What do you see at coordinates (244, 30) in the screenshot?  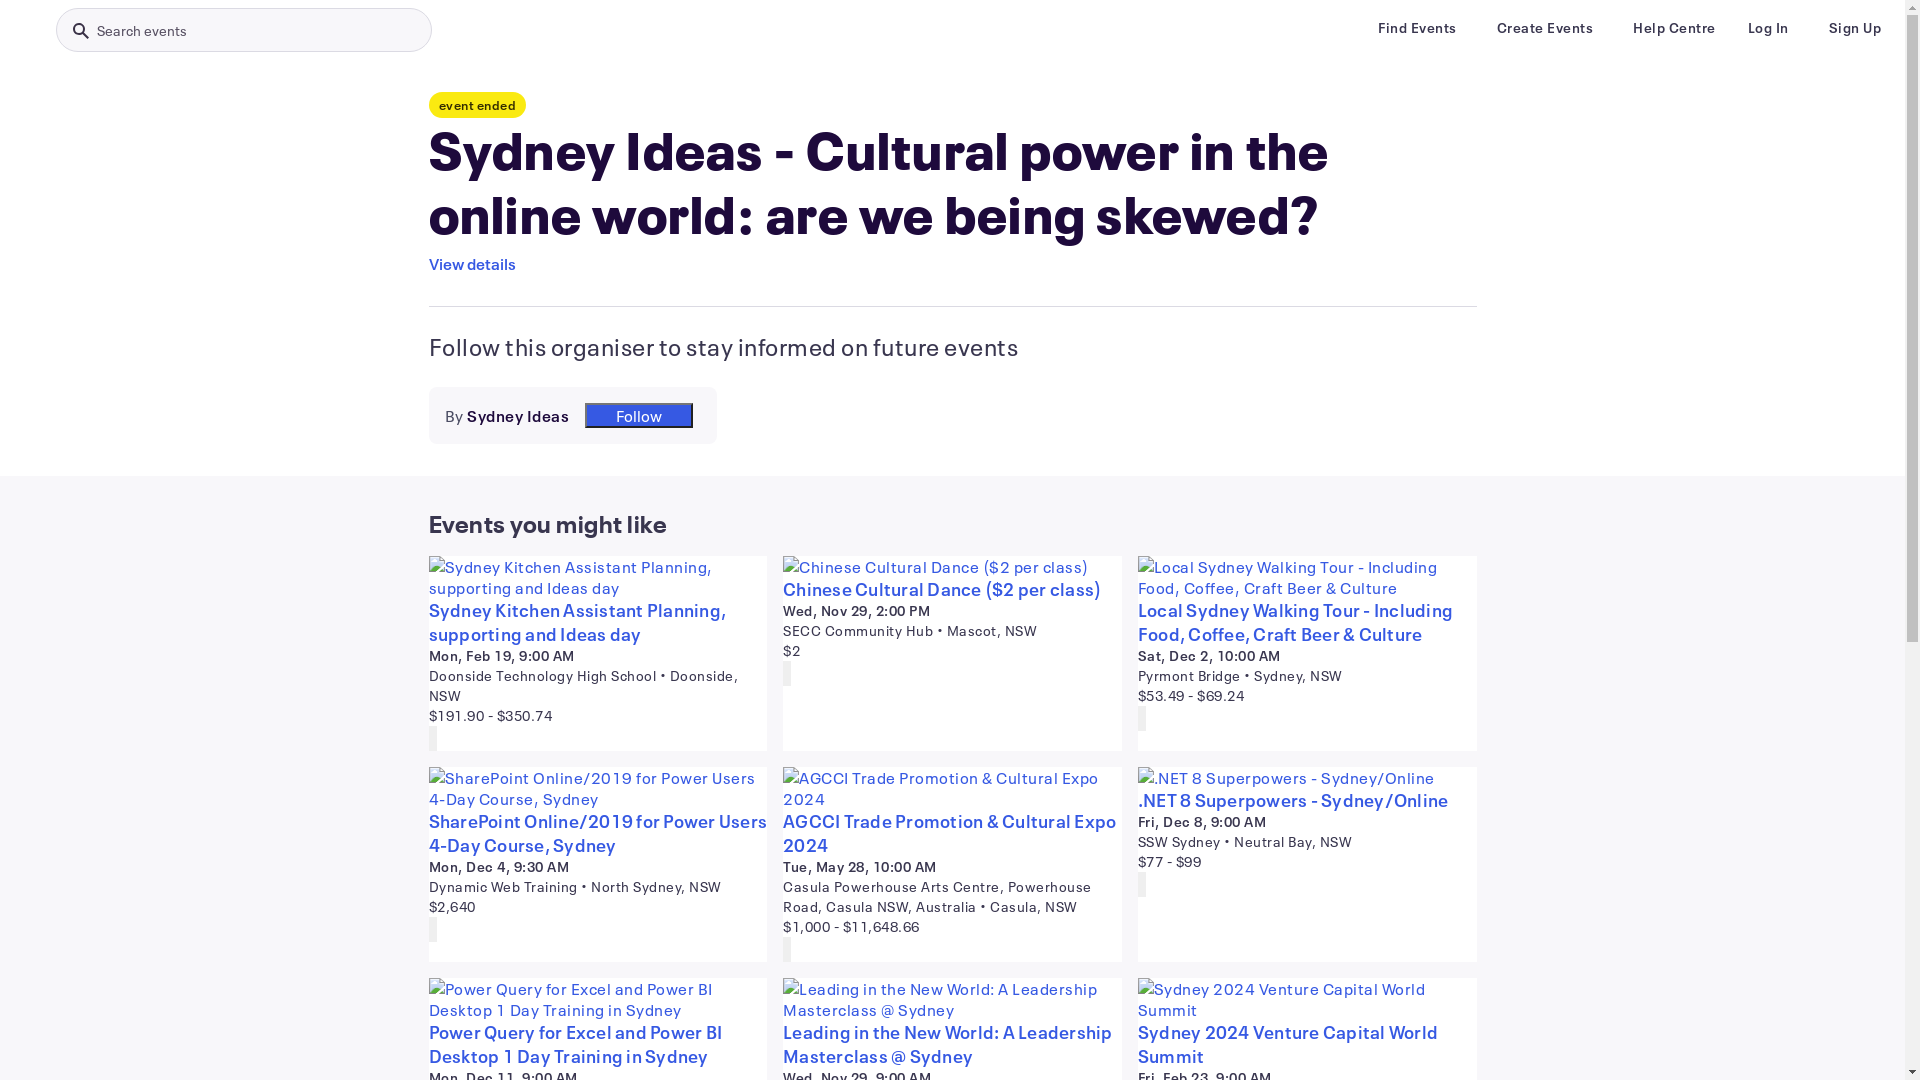 I see `Search events` at bounding box center [244, 30].